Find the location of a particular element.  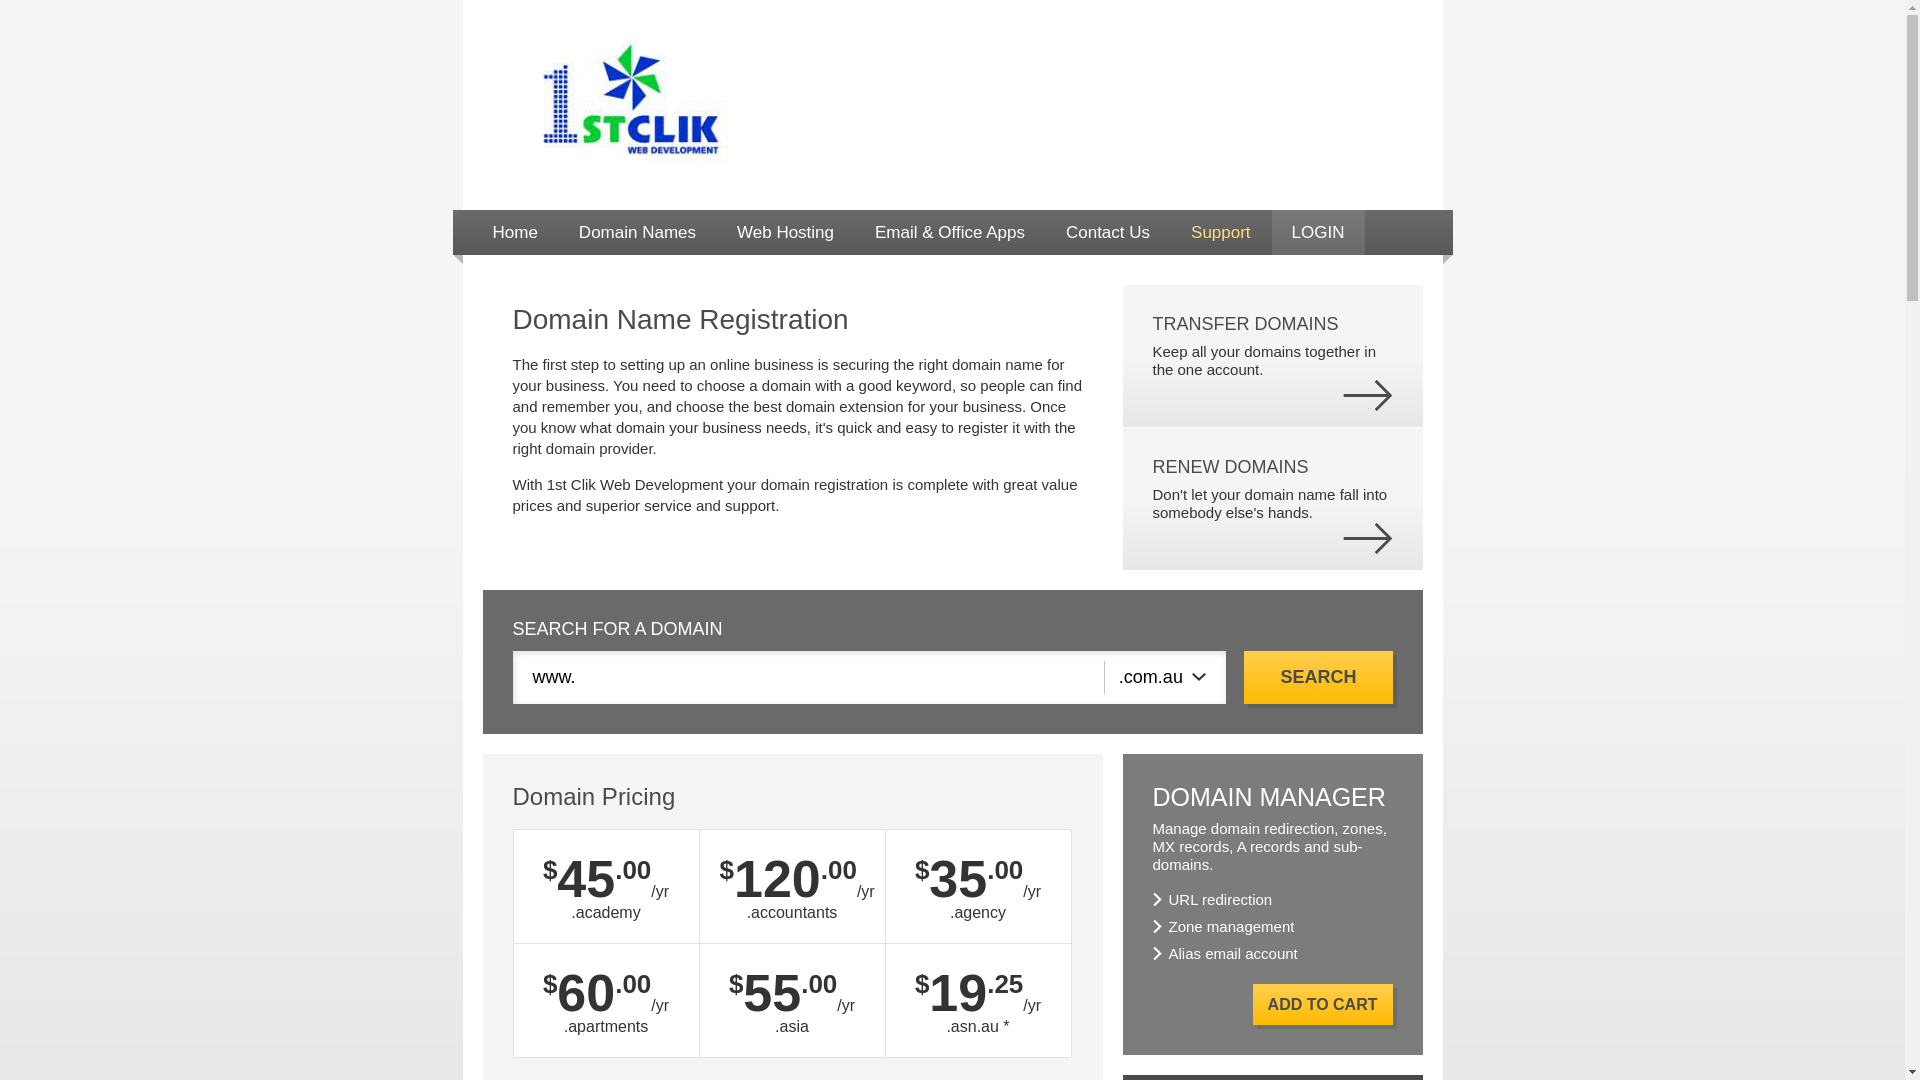

Support is located at coordinates (1221, 232).